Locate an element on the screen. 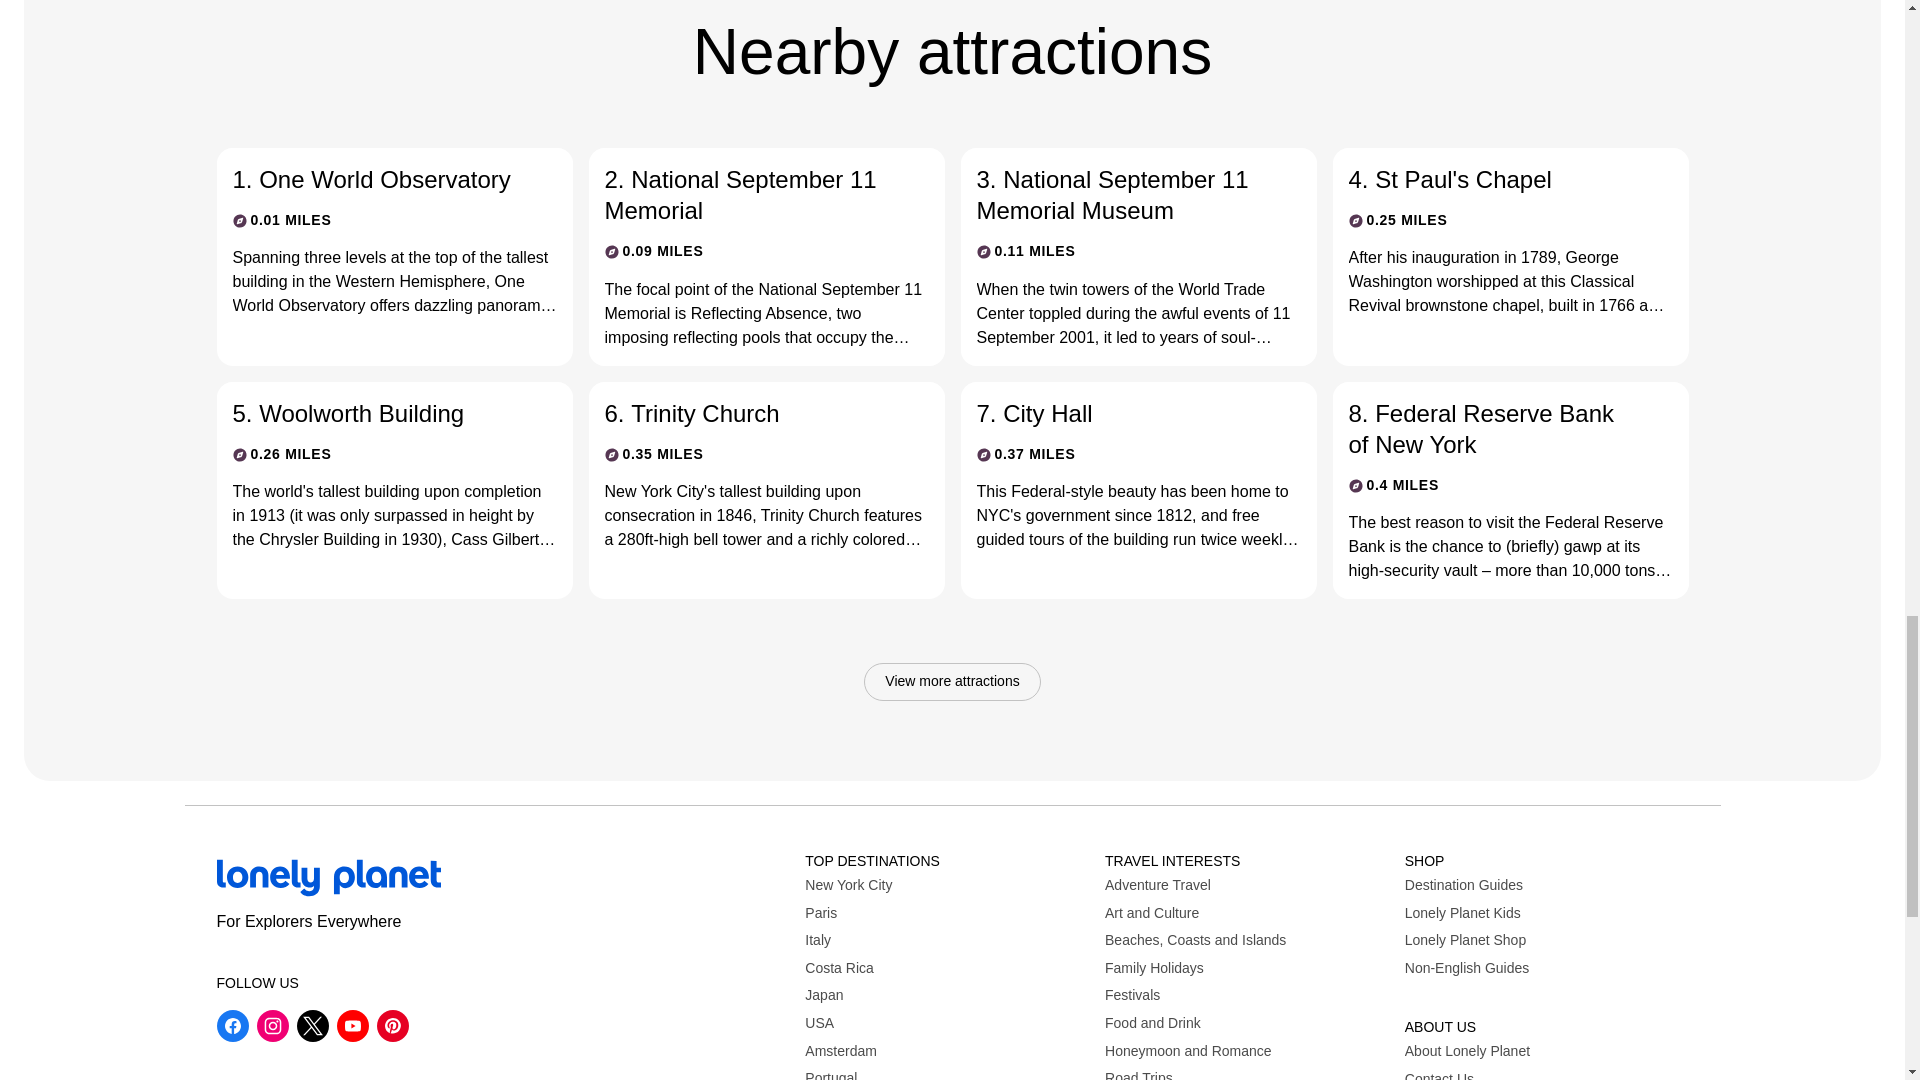 The height and width of the screenshot is (1080, 1920). 1. One World Observatory is located at coordinates (378, 180).